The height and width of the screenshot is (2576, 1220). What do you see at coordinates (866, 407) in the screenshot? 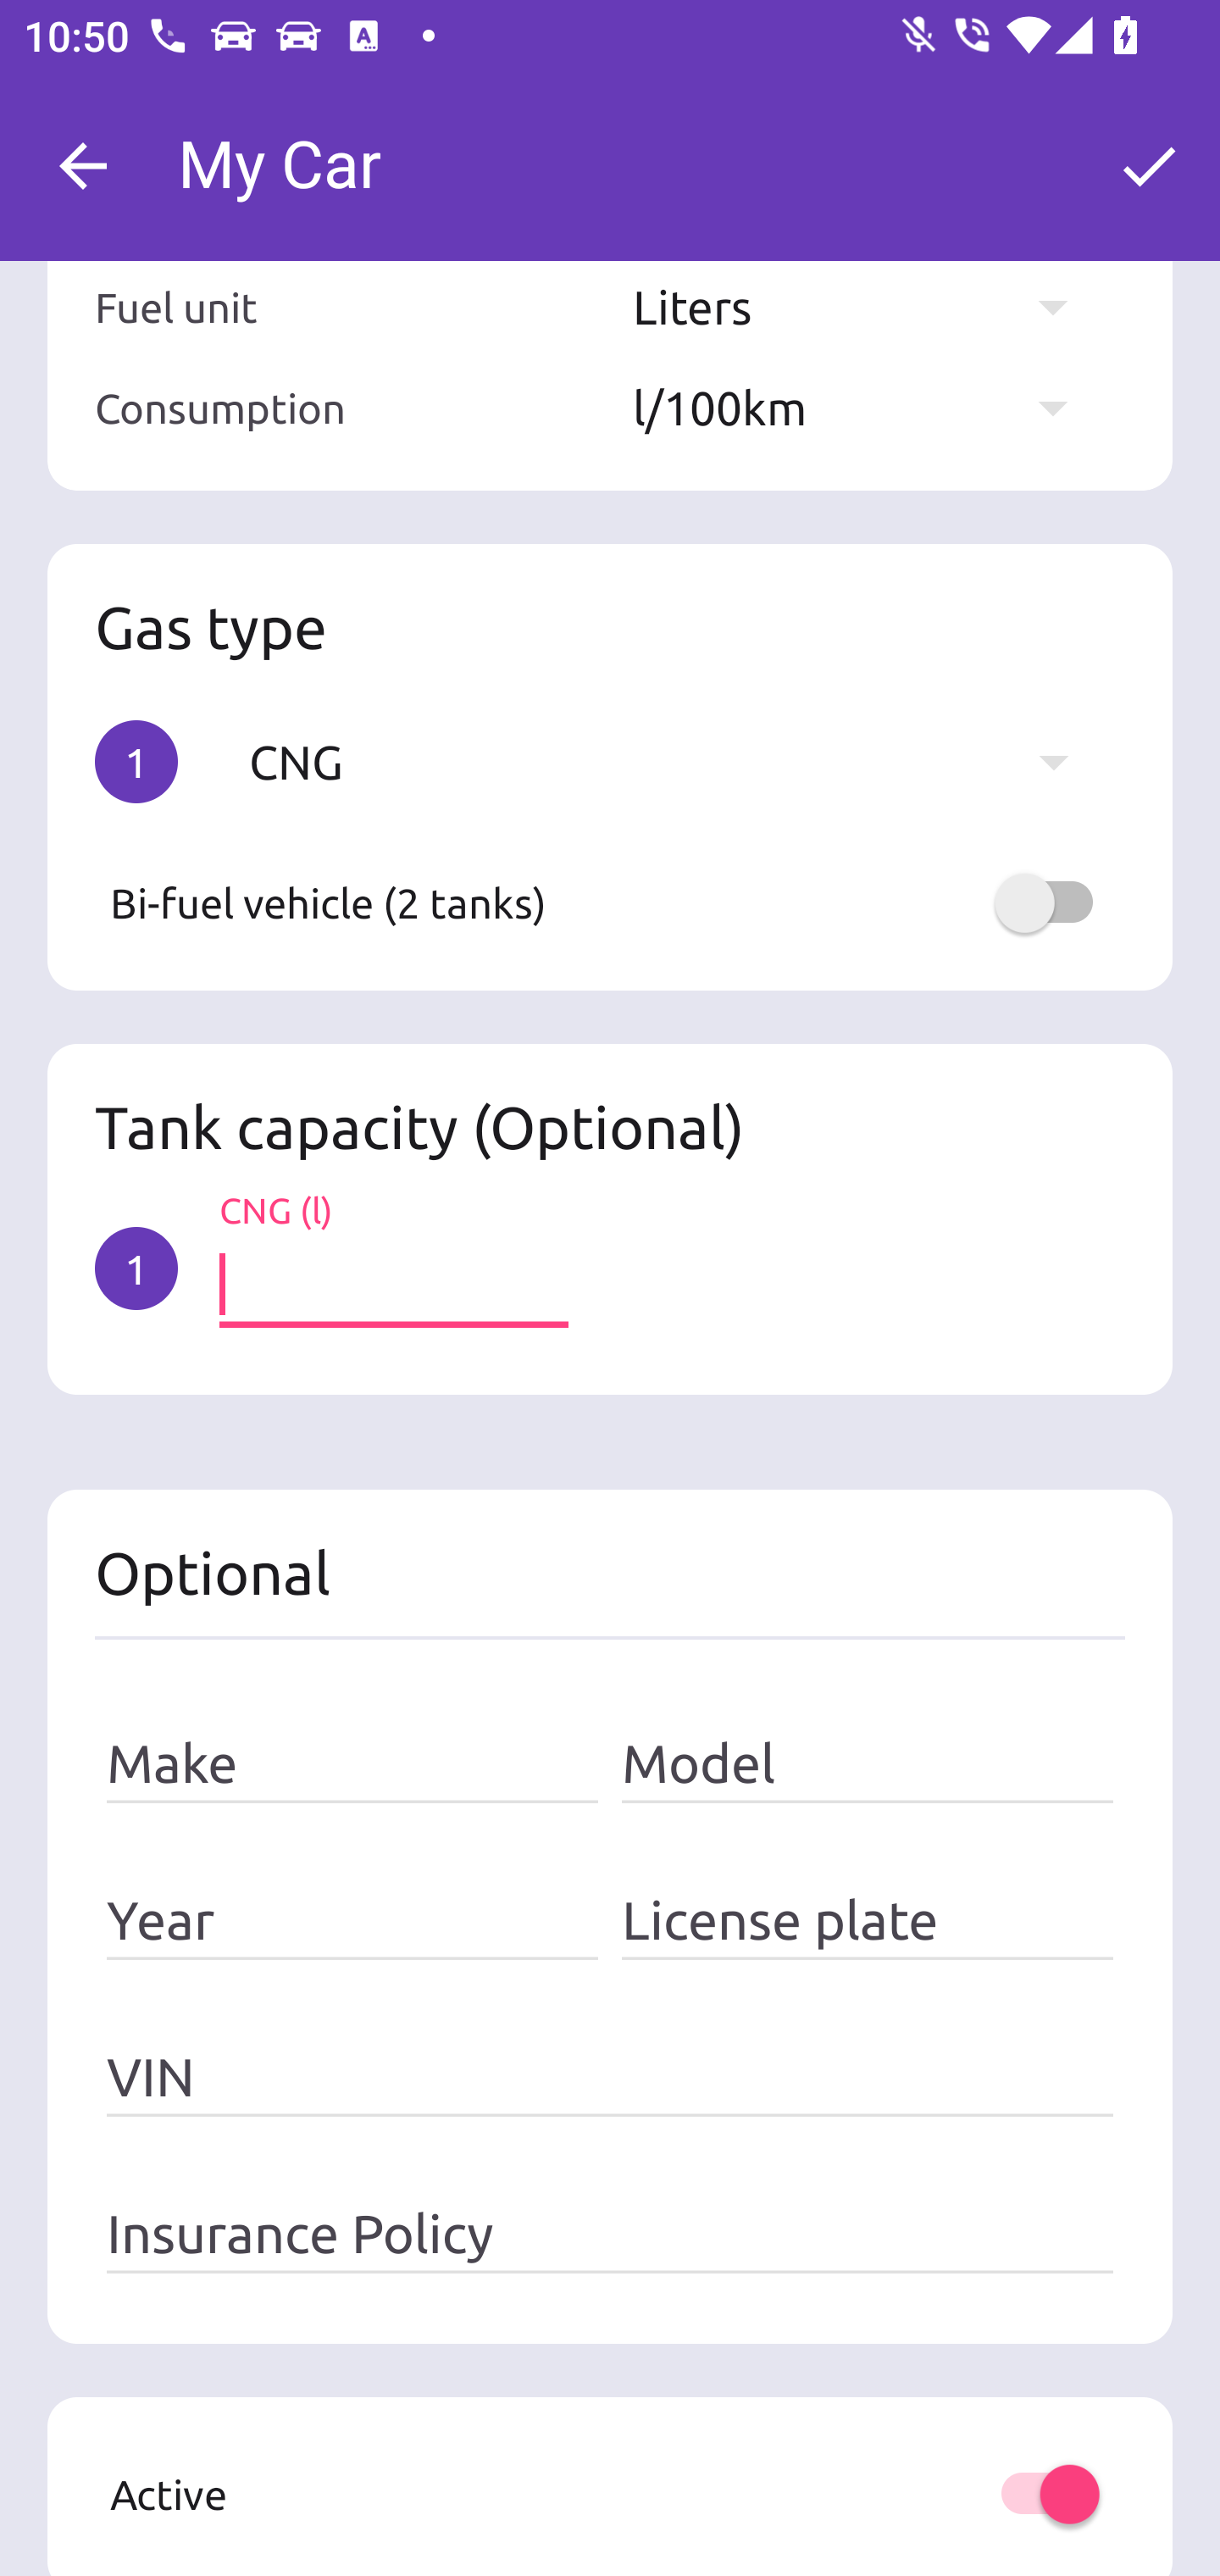
I see `l/100km` at bounding box center [866, 407].